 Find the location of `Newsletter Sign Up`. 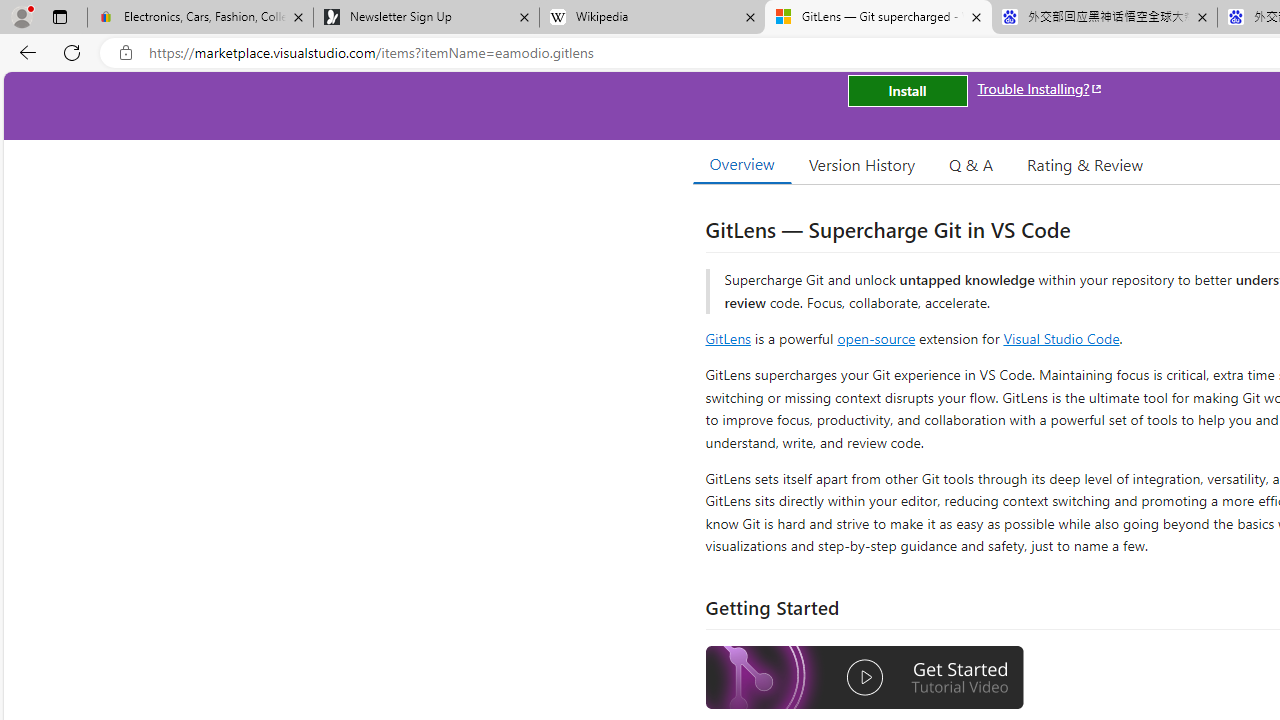

Newsletter Sign Up is located at coordinates (426, 18).